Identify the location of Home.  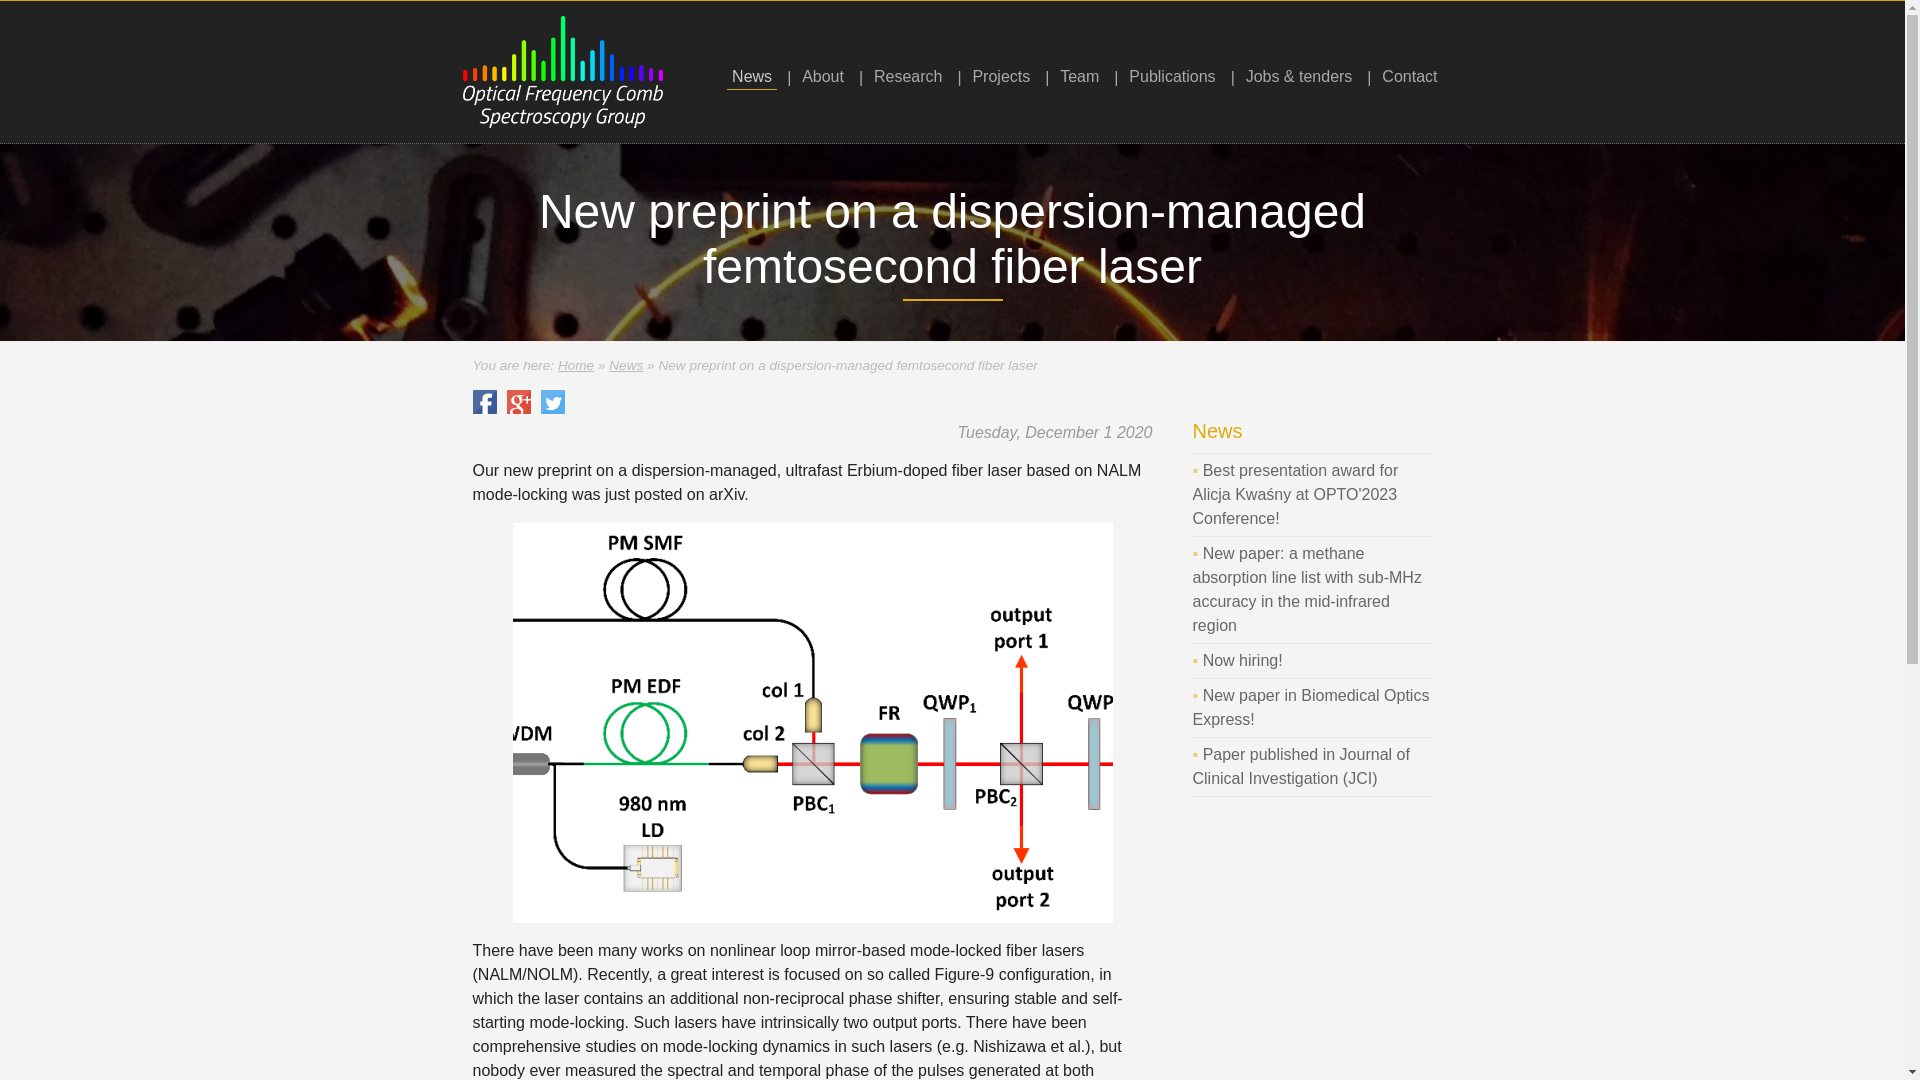
(576, 364).